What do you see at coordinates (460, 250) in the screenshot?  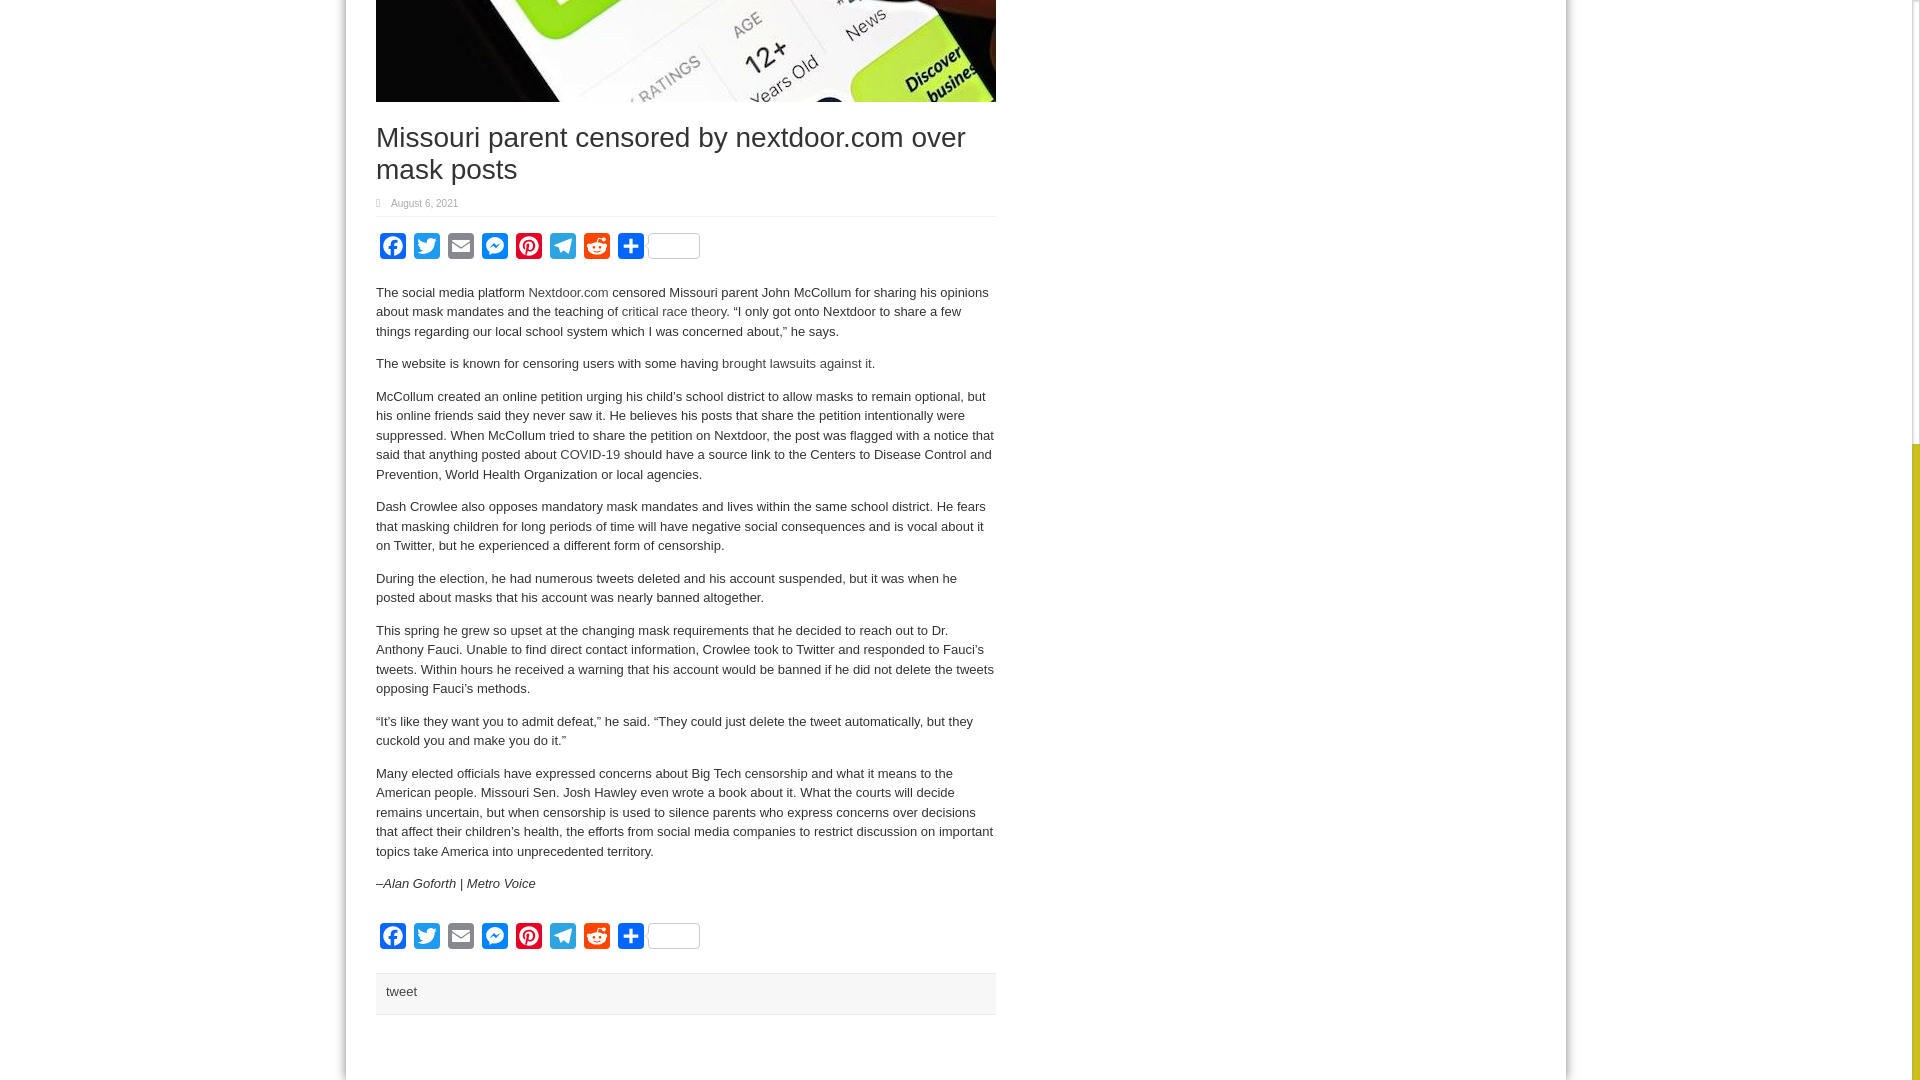 I see `Email` at bounding box center [460, 250].